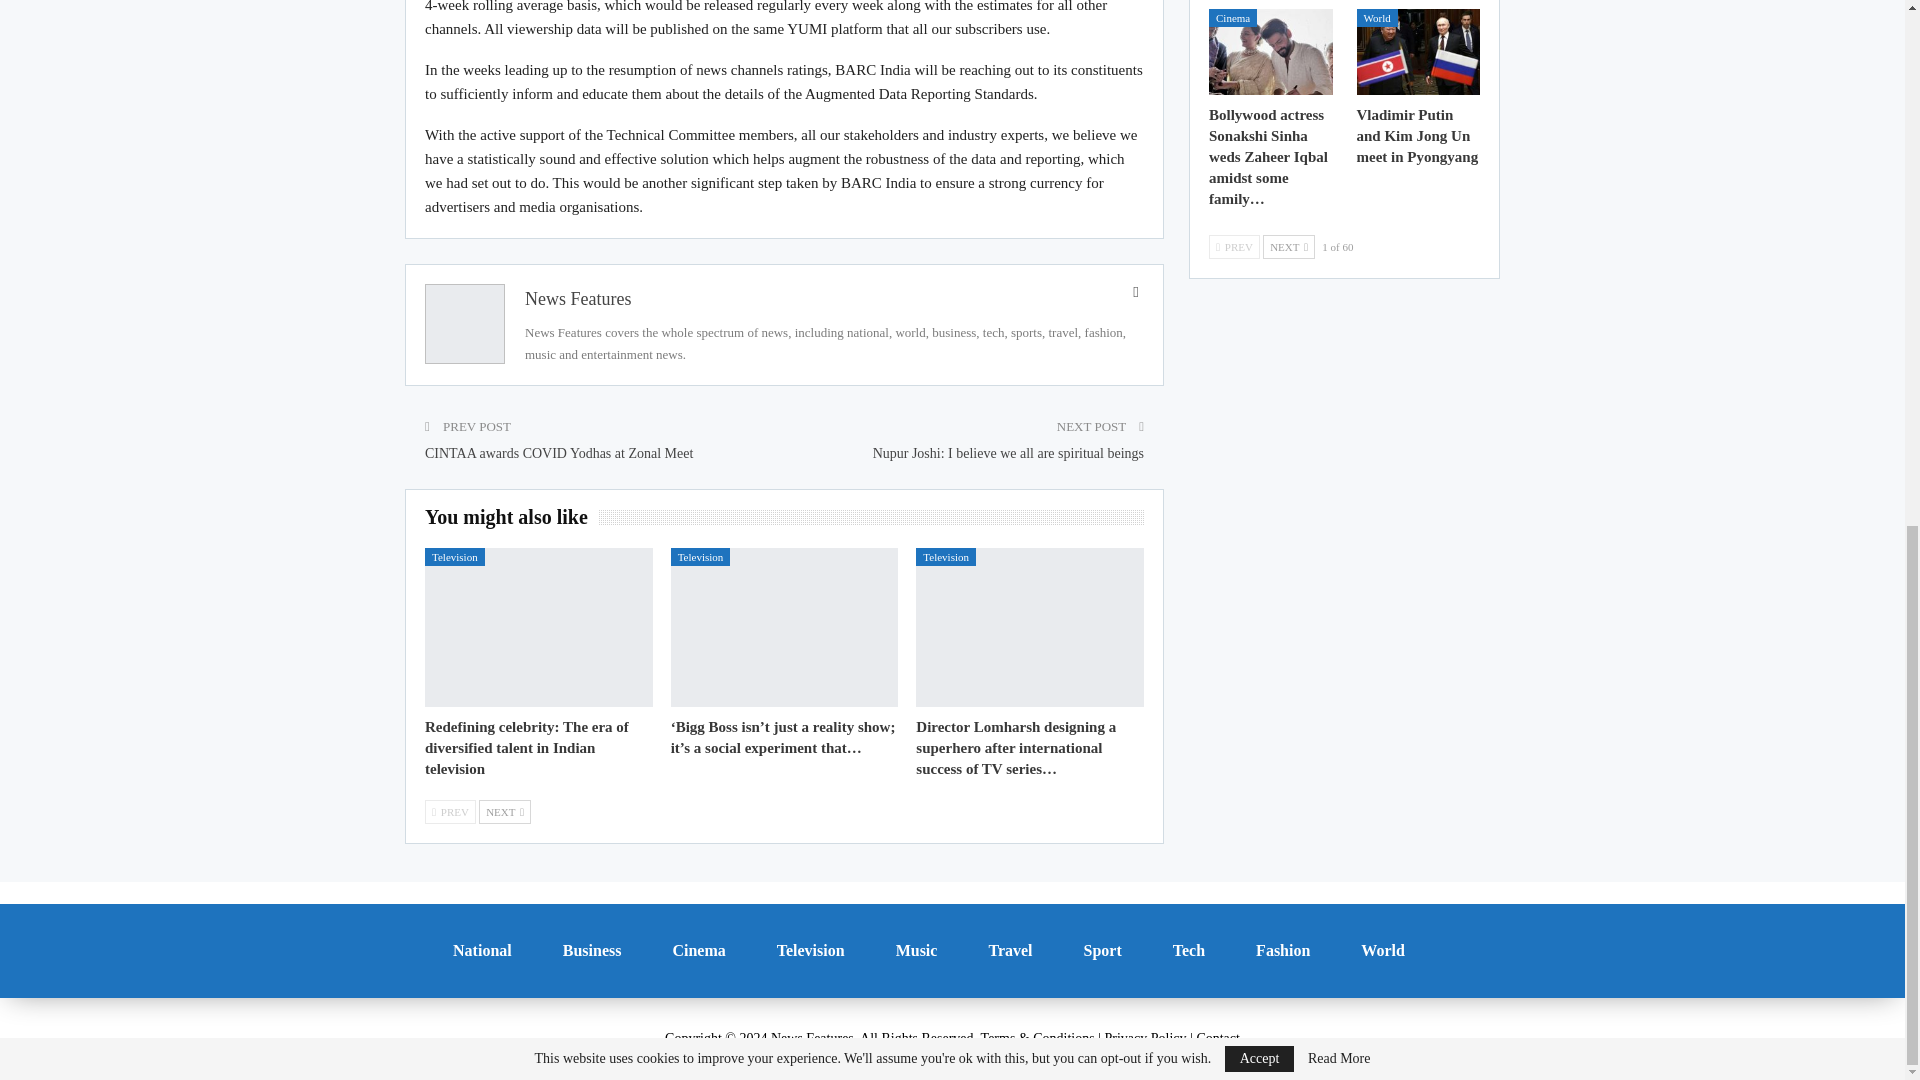 The height and width of the screenshot is (1080, 1920). What do you see at coordinates (578, 298) in the screenshot?
I see `News Features` at bounding box center [578, 298].